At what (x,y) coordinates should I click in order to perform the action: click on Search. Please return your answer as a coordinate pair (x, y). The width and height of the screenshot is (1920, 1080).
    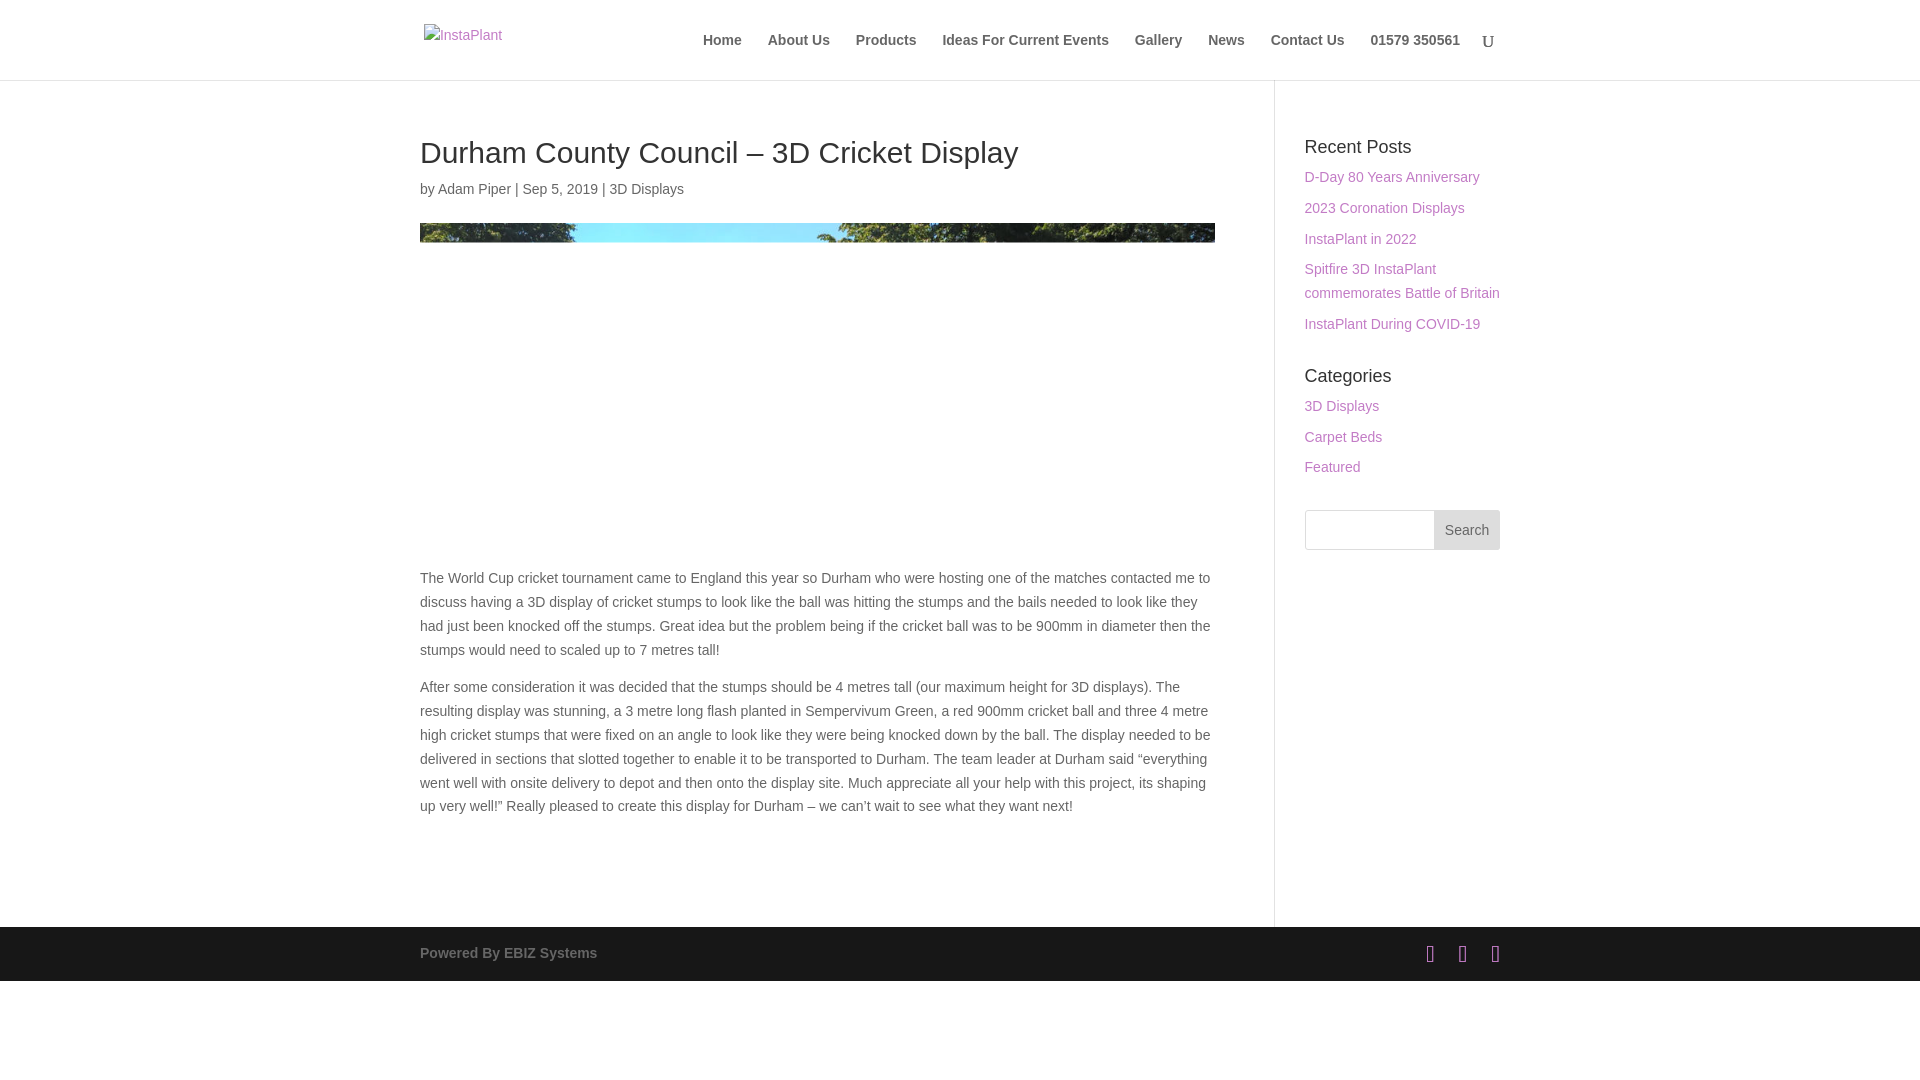
    Looking at the image, I should click on (1466, 529).